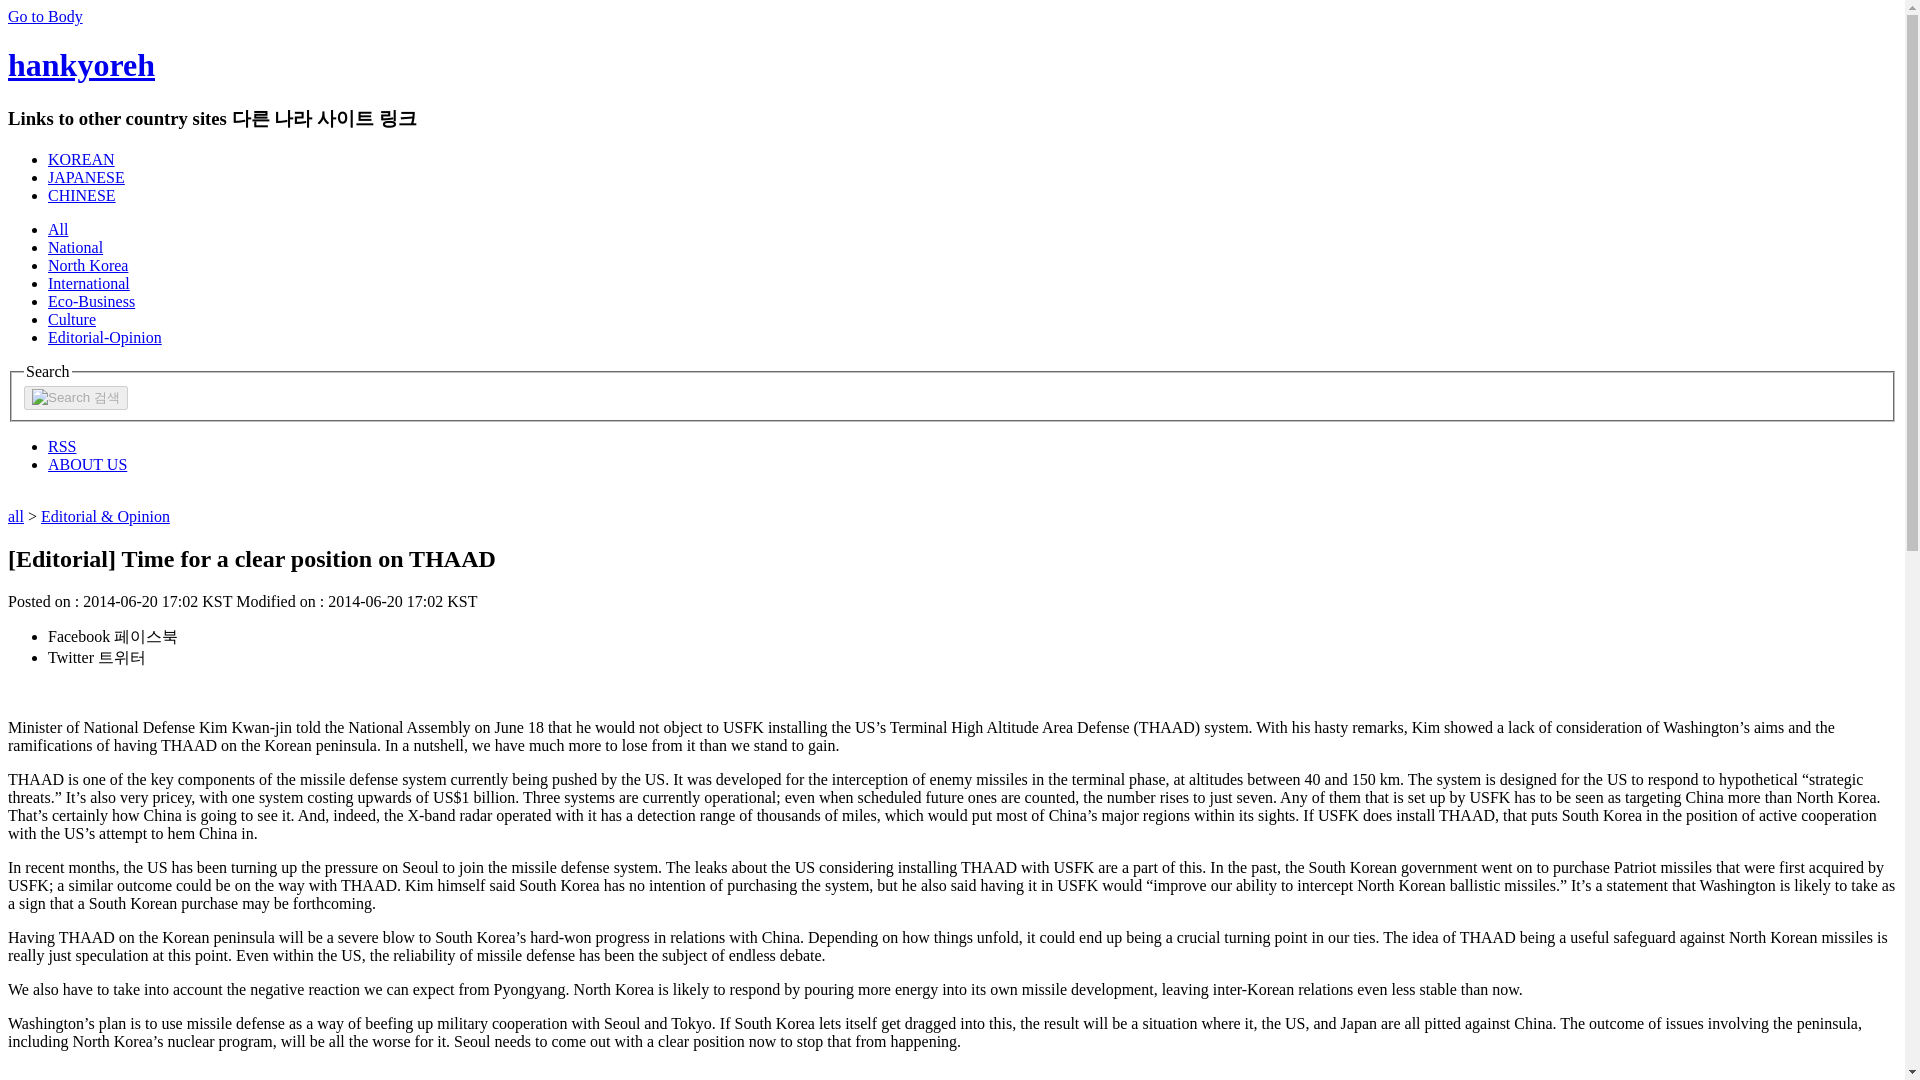  What do you see at coordinates (62, 446) in the screenshot?
I see `RSS` at bounding box center [62, 446].